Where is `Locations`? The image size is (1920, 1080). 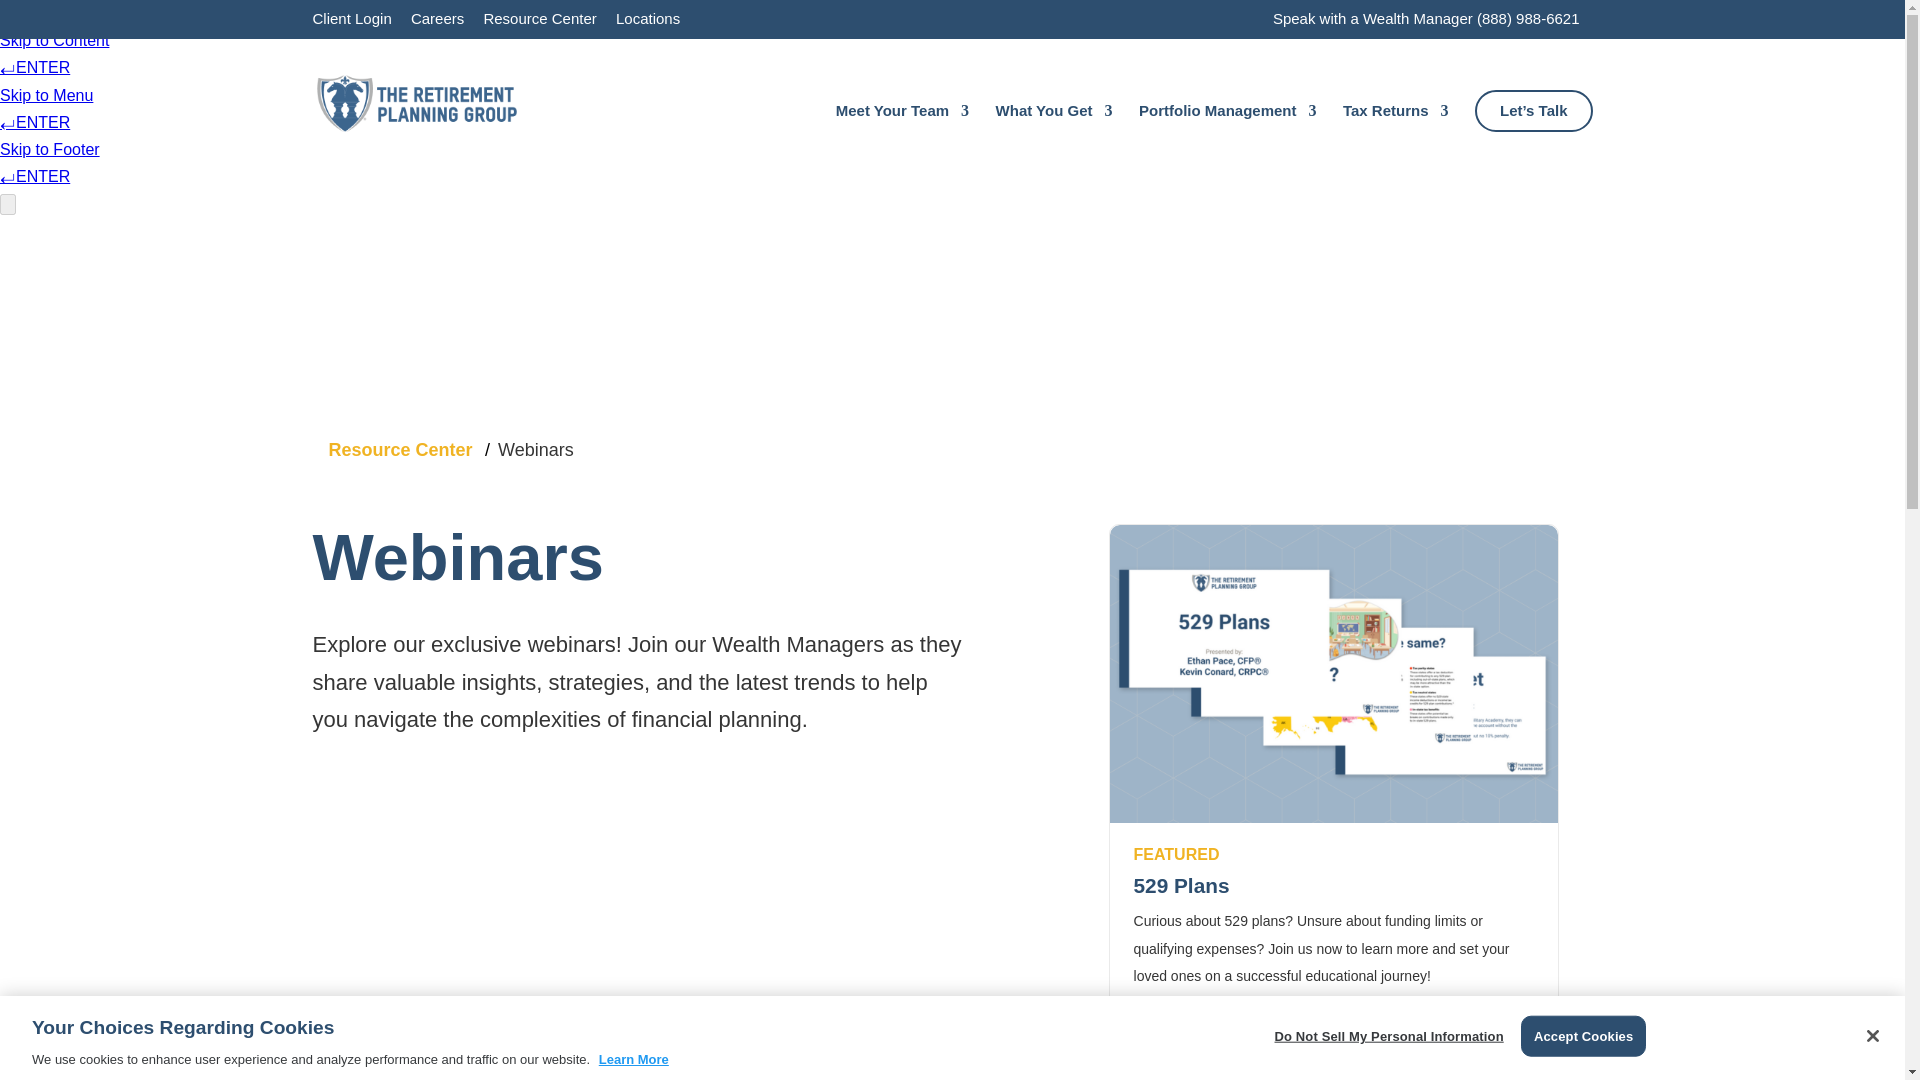
Locations is located at coordinates (648, 23).